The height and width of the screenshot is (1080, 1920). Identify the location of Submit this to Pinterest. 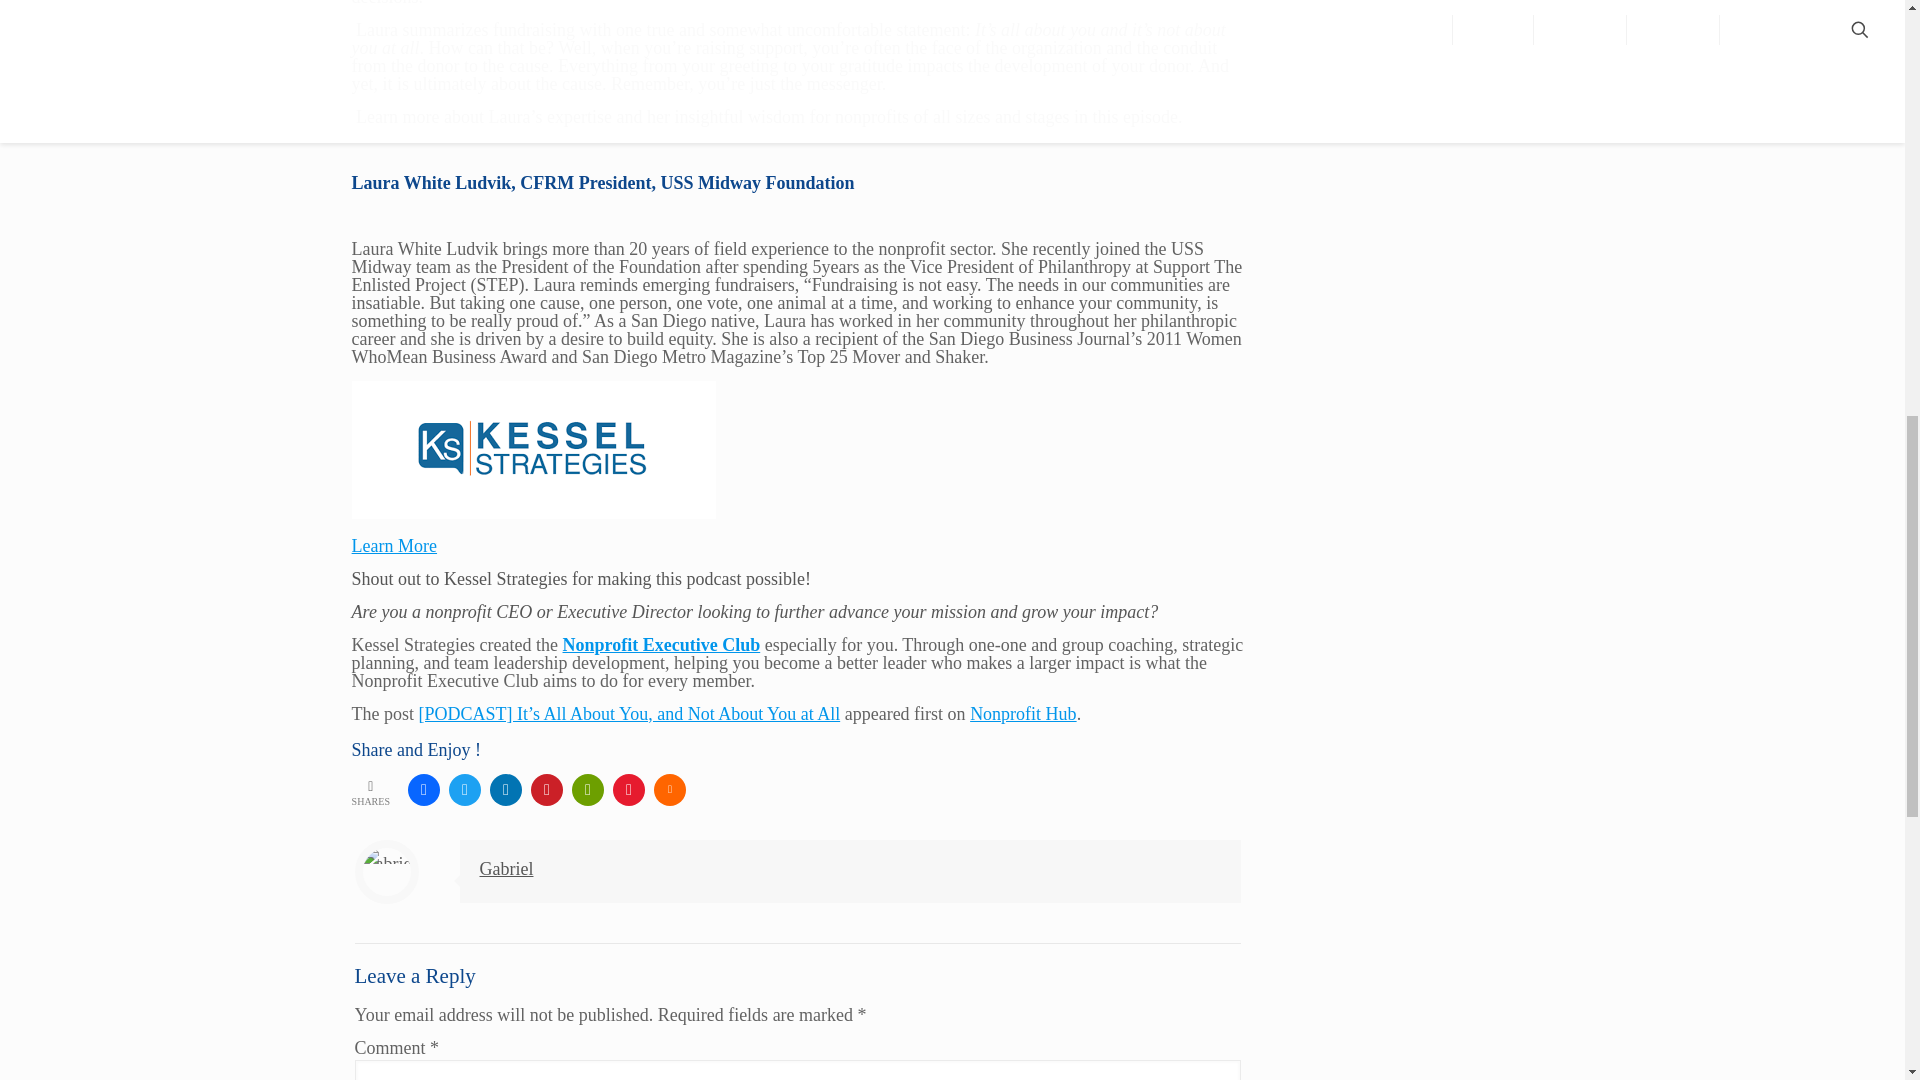
(546, 790).